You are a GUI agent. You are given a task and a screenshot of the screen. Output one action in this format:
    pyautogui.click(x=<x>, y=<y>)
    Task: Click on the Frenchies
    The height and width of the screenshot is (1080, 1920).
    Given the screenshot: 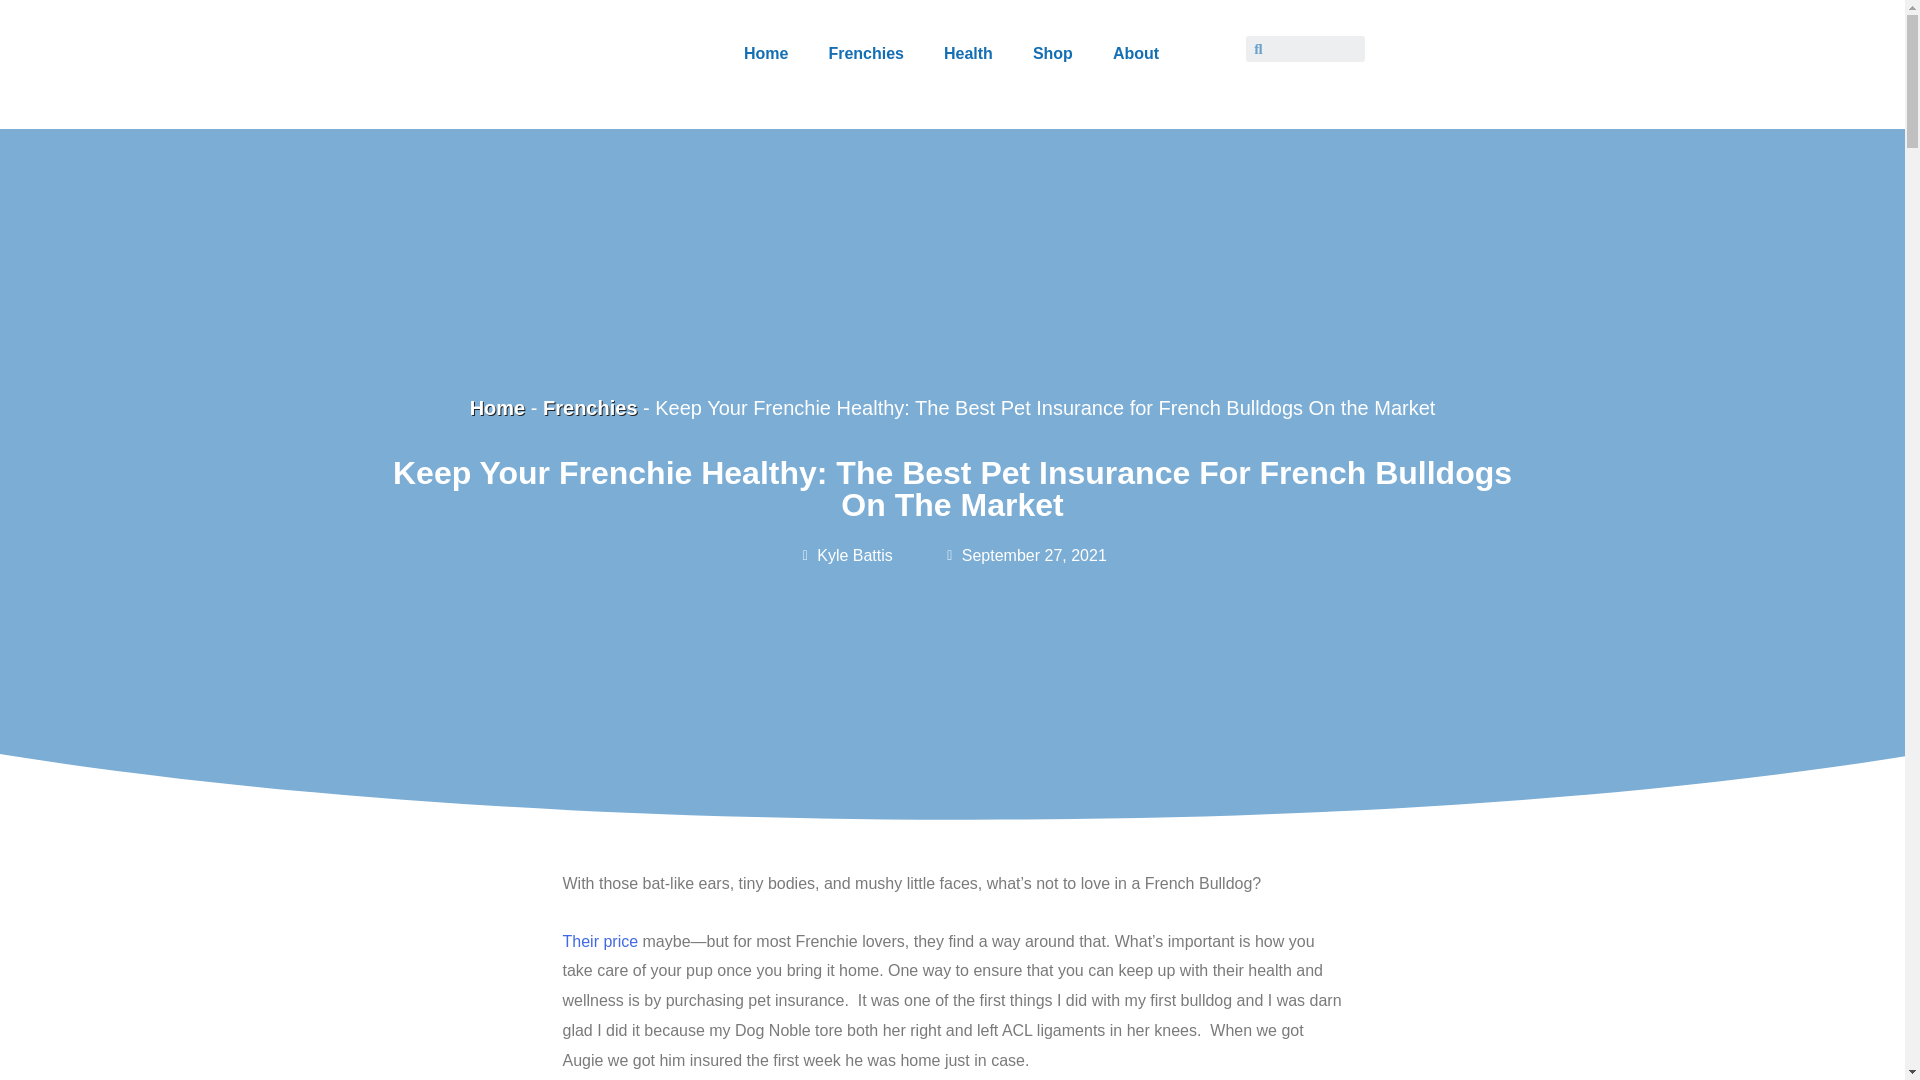 What is the action you would take?
    pyautogui.click(x=866, y=54)
    